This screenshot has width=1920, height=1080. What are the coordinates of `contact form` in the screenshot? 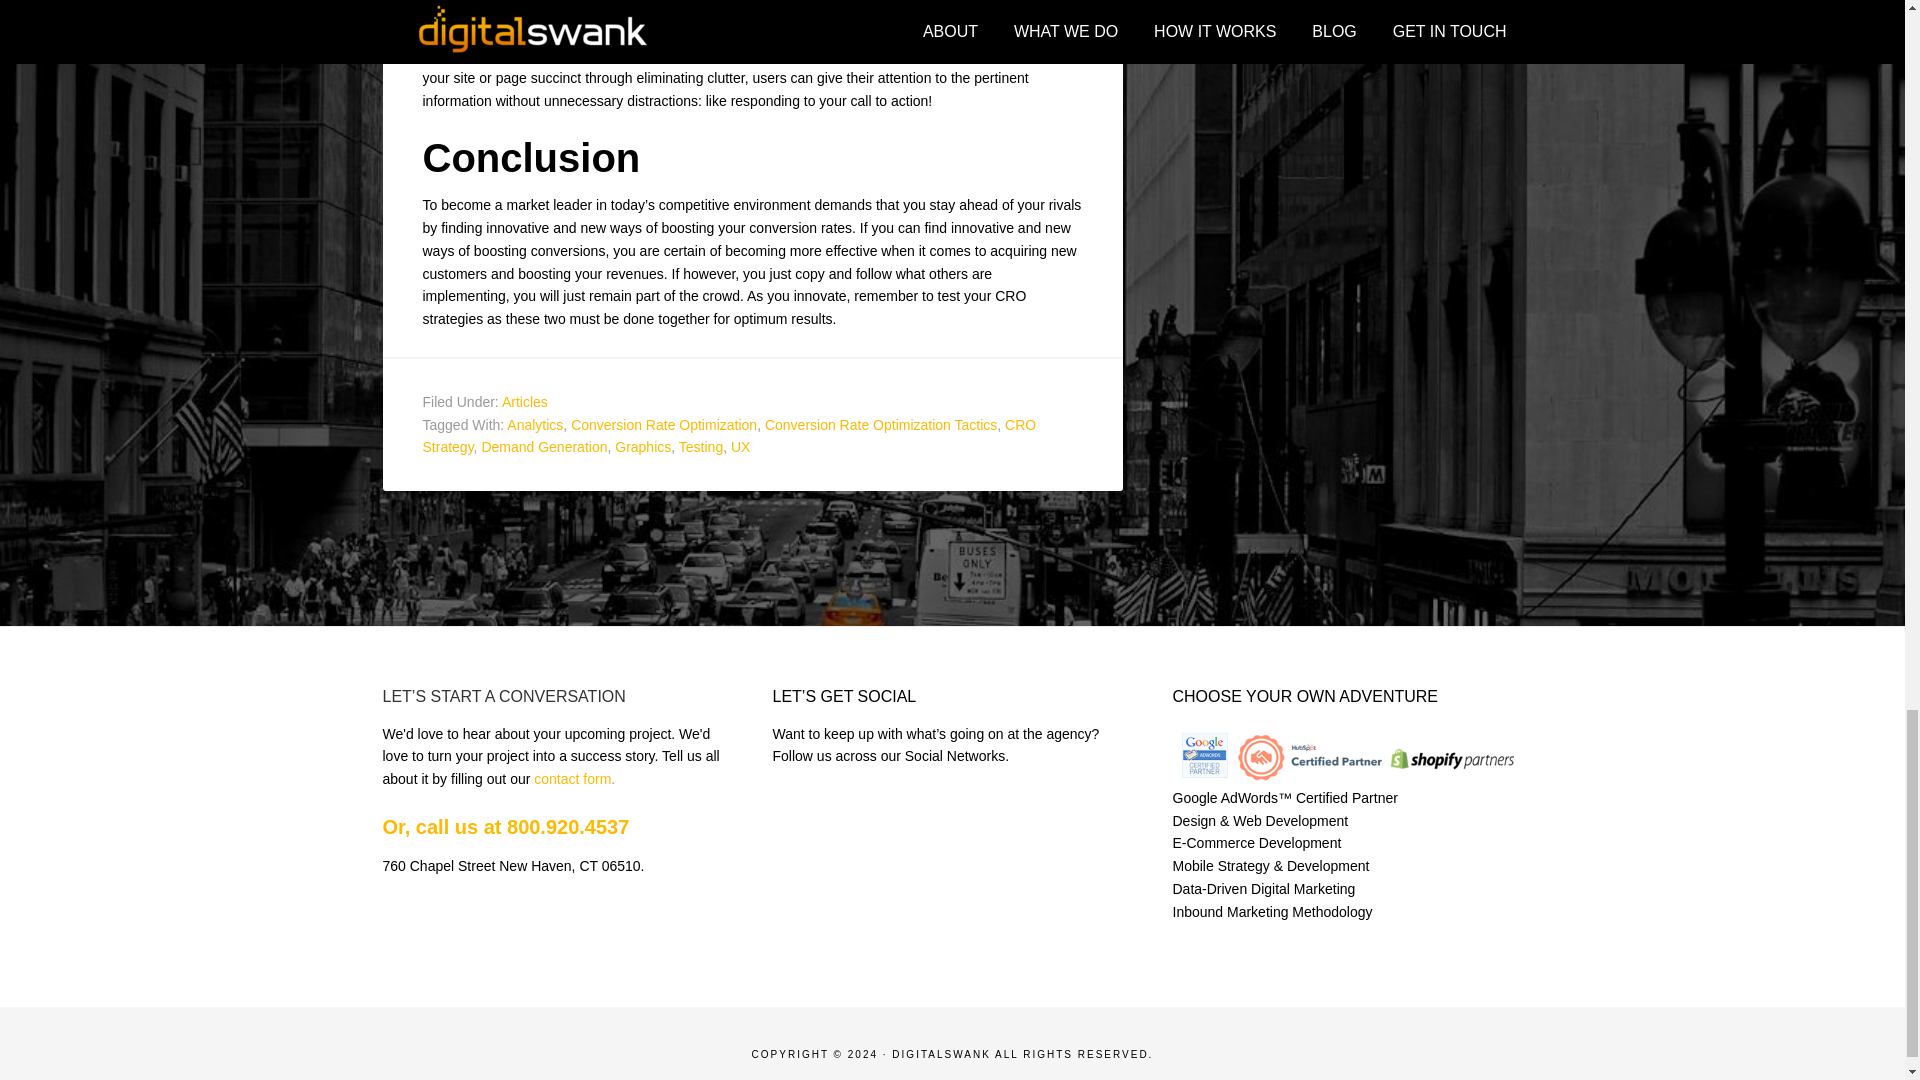 It's located at (572, 779).